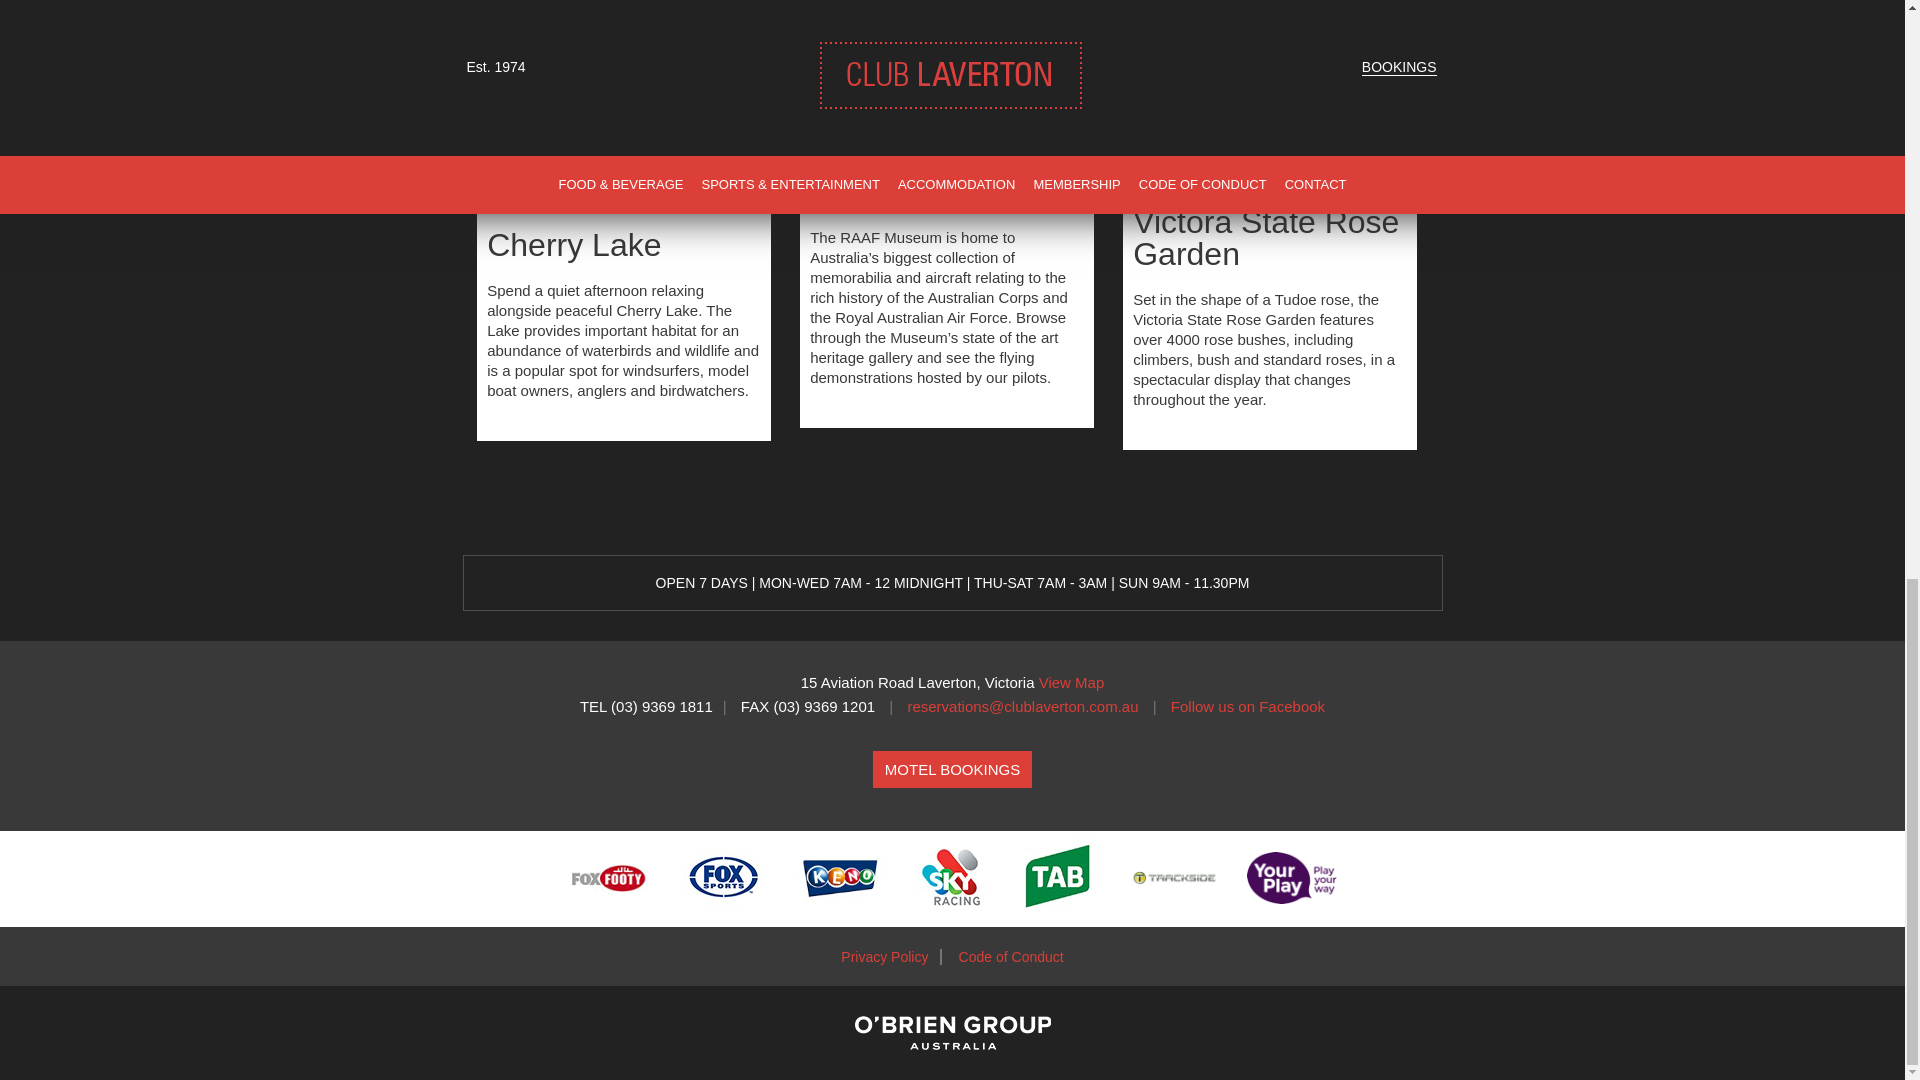 The width and height of the screenshot is (1920, 1080). What do you see at coordinates (1248, 706) in the screenshot?
I see `Follow us on Facebook` at bounding box center [1248, 706].